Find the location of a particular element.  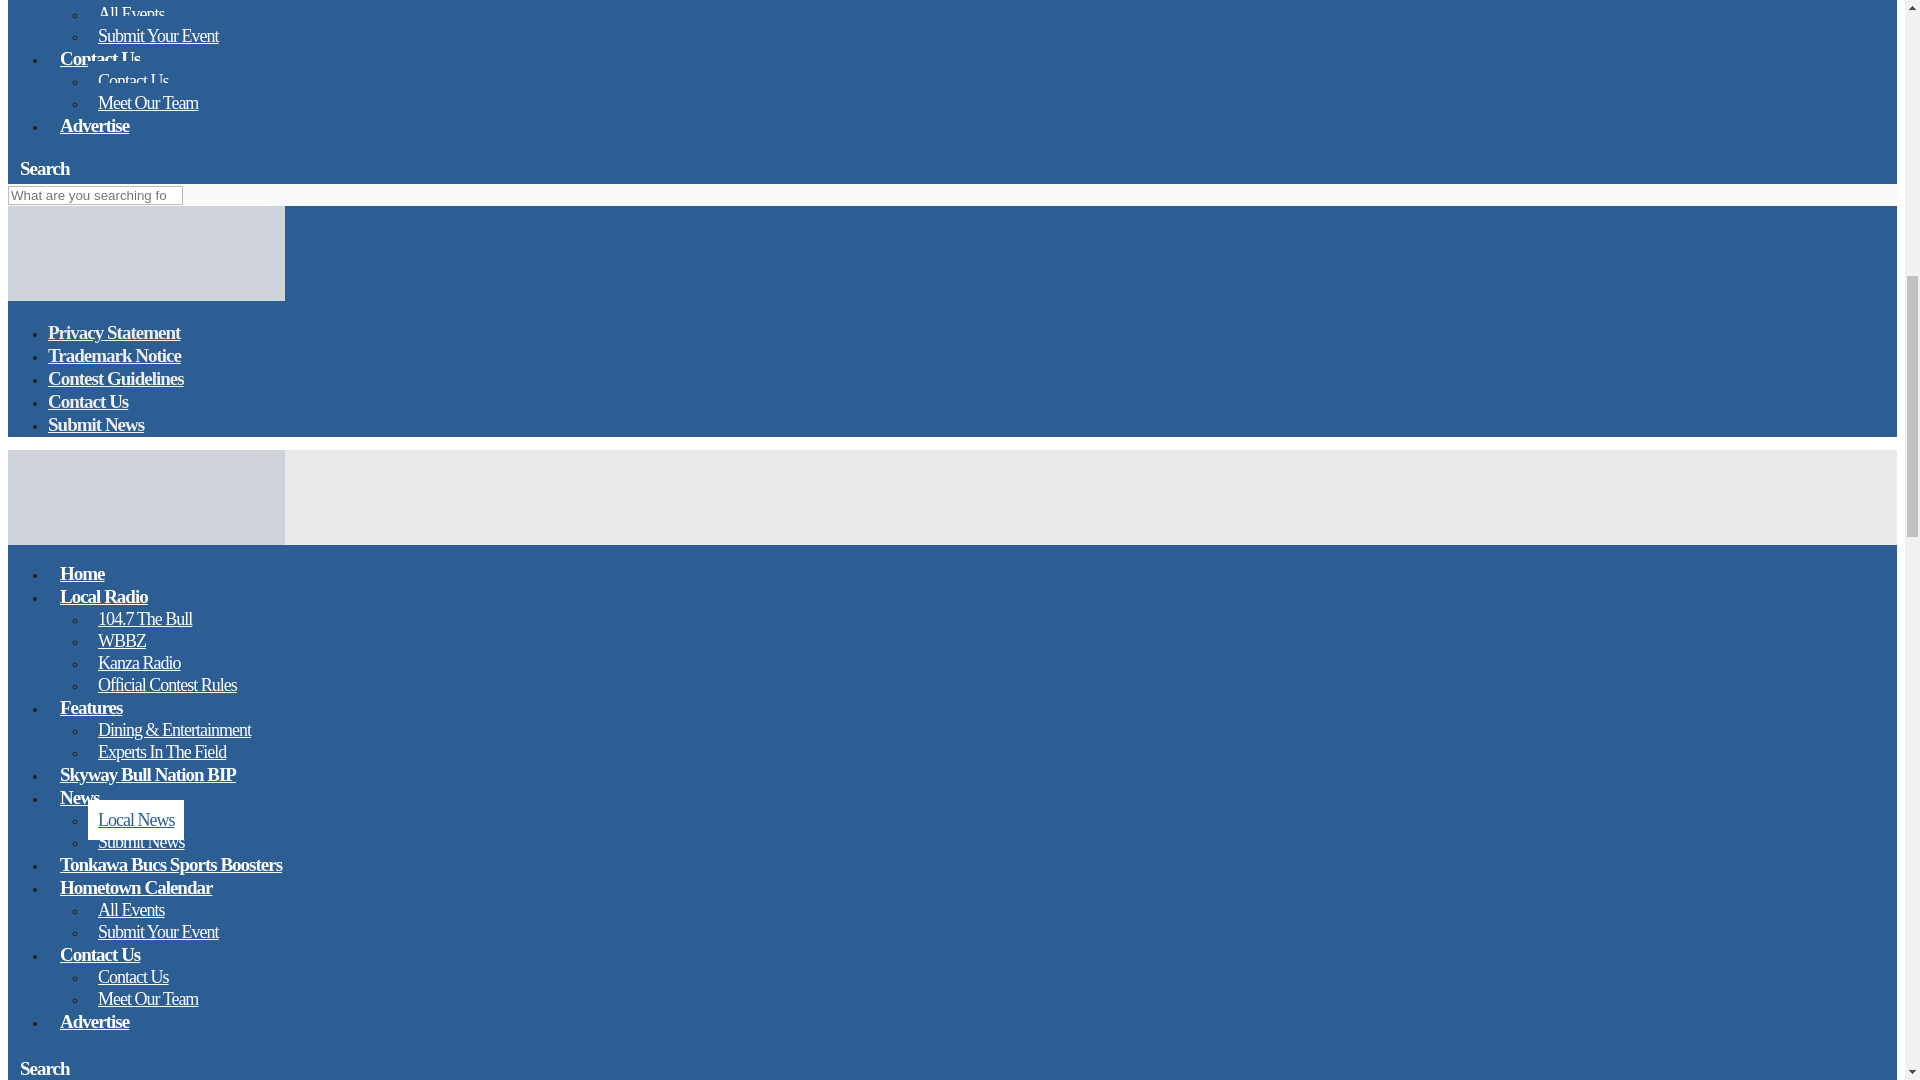

My Hometown Post is located at coordinates (146, 296).